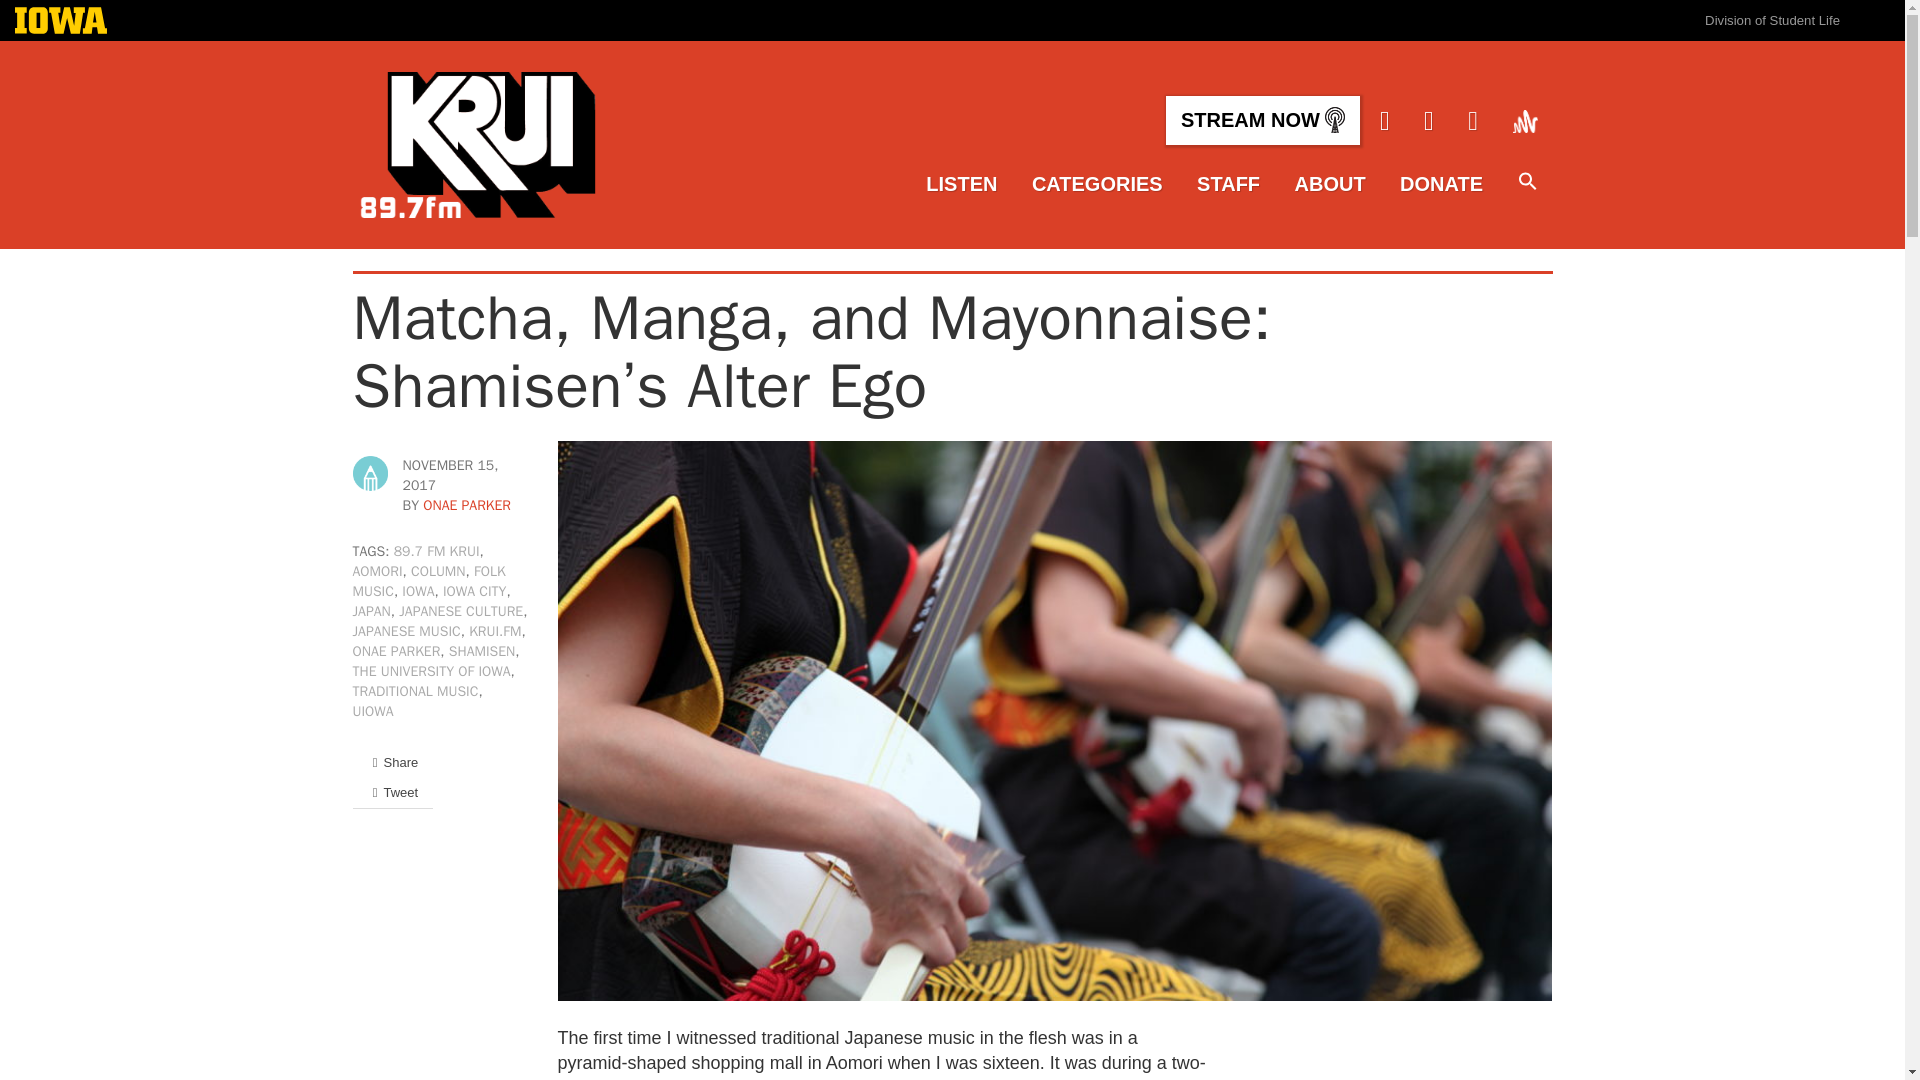  What do you see at coordinates (960, 184) in the screenshot?
I see `LISTEN` at bounding box center [960, 184].